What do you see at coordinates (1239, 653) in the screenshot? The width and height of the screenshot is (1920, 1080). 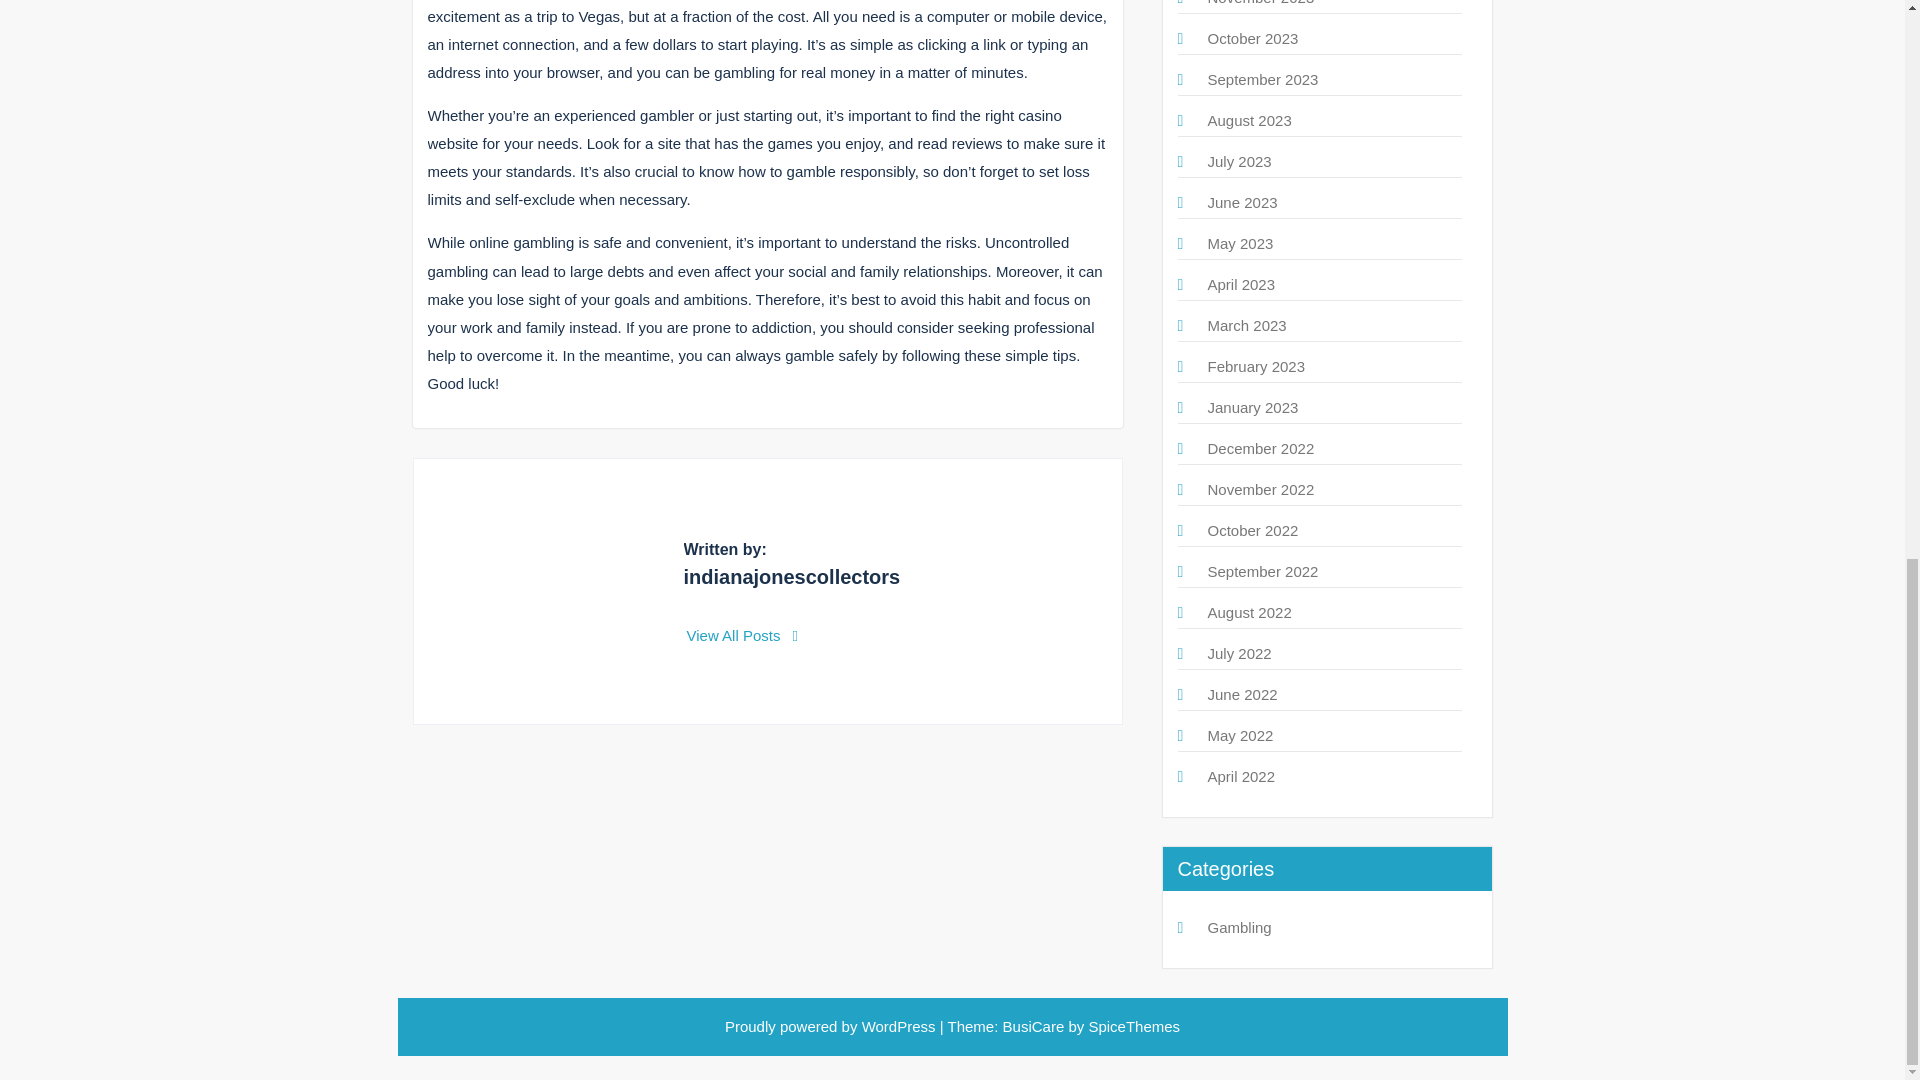 I see `July 2022` at bounding box center [1239, 653].